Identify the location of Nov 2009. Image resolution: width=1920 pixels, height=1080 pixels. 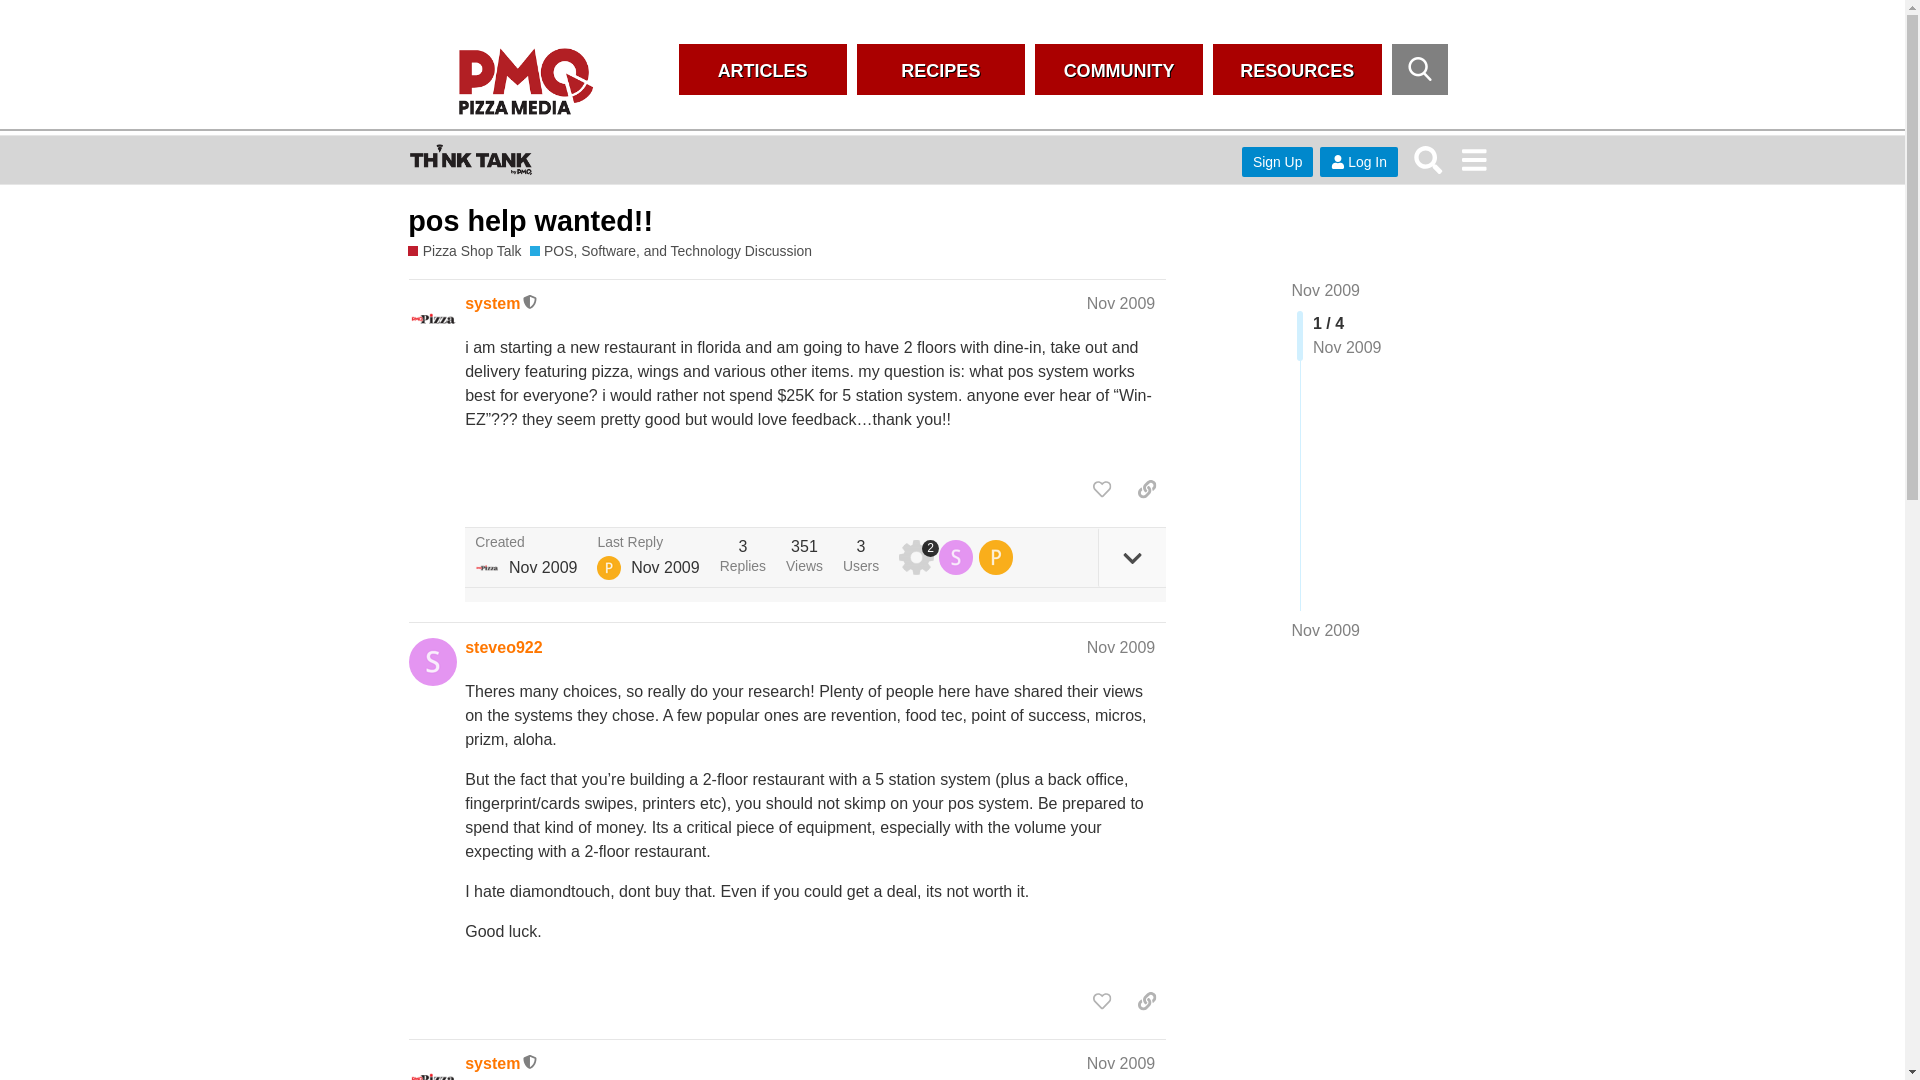
(1120, 647).